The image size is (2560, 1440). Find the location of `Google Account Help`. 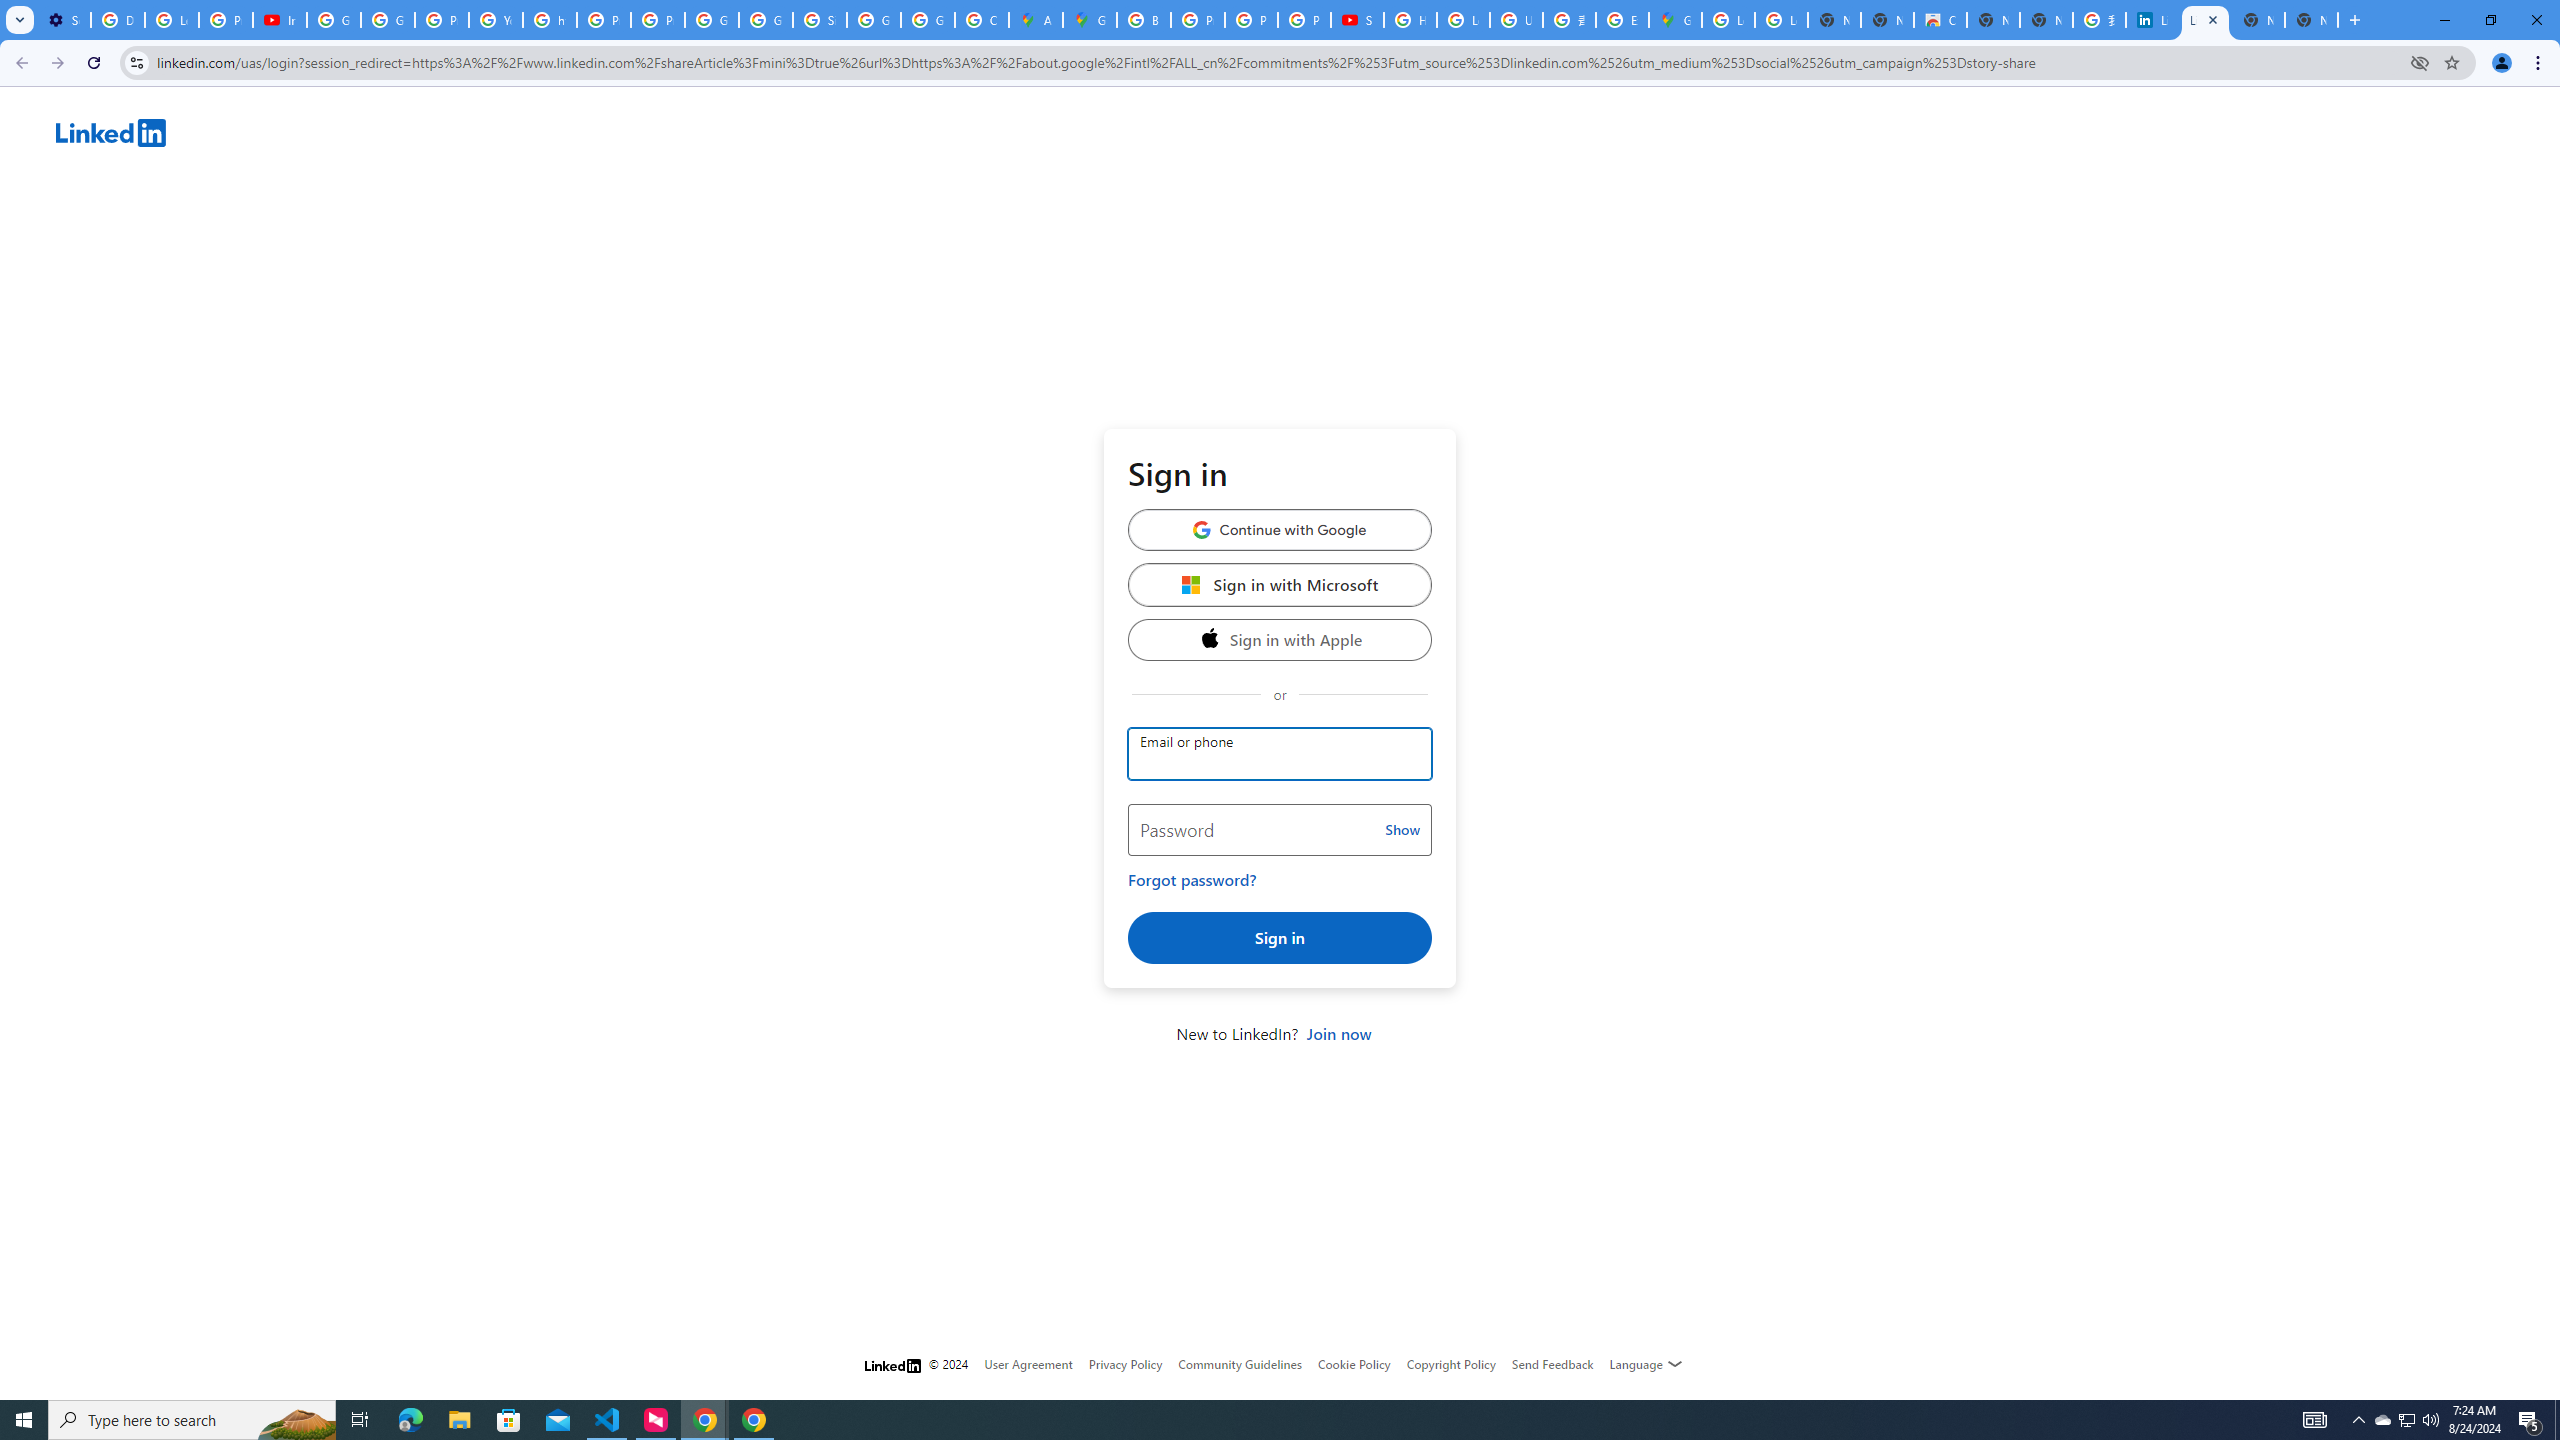

Google Account Help is located at coordinates (334, 20).